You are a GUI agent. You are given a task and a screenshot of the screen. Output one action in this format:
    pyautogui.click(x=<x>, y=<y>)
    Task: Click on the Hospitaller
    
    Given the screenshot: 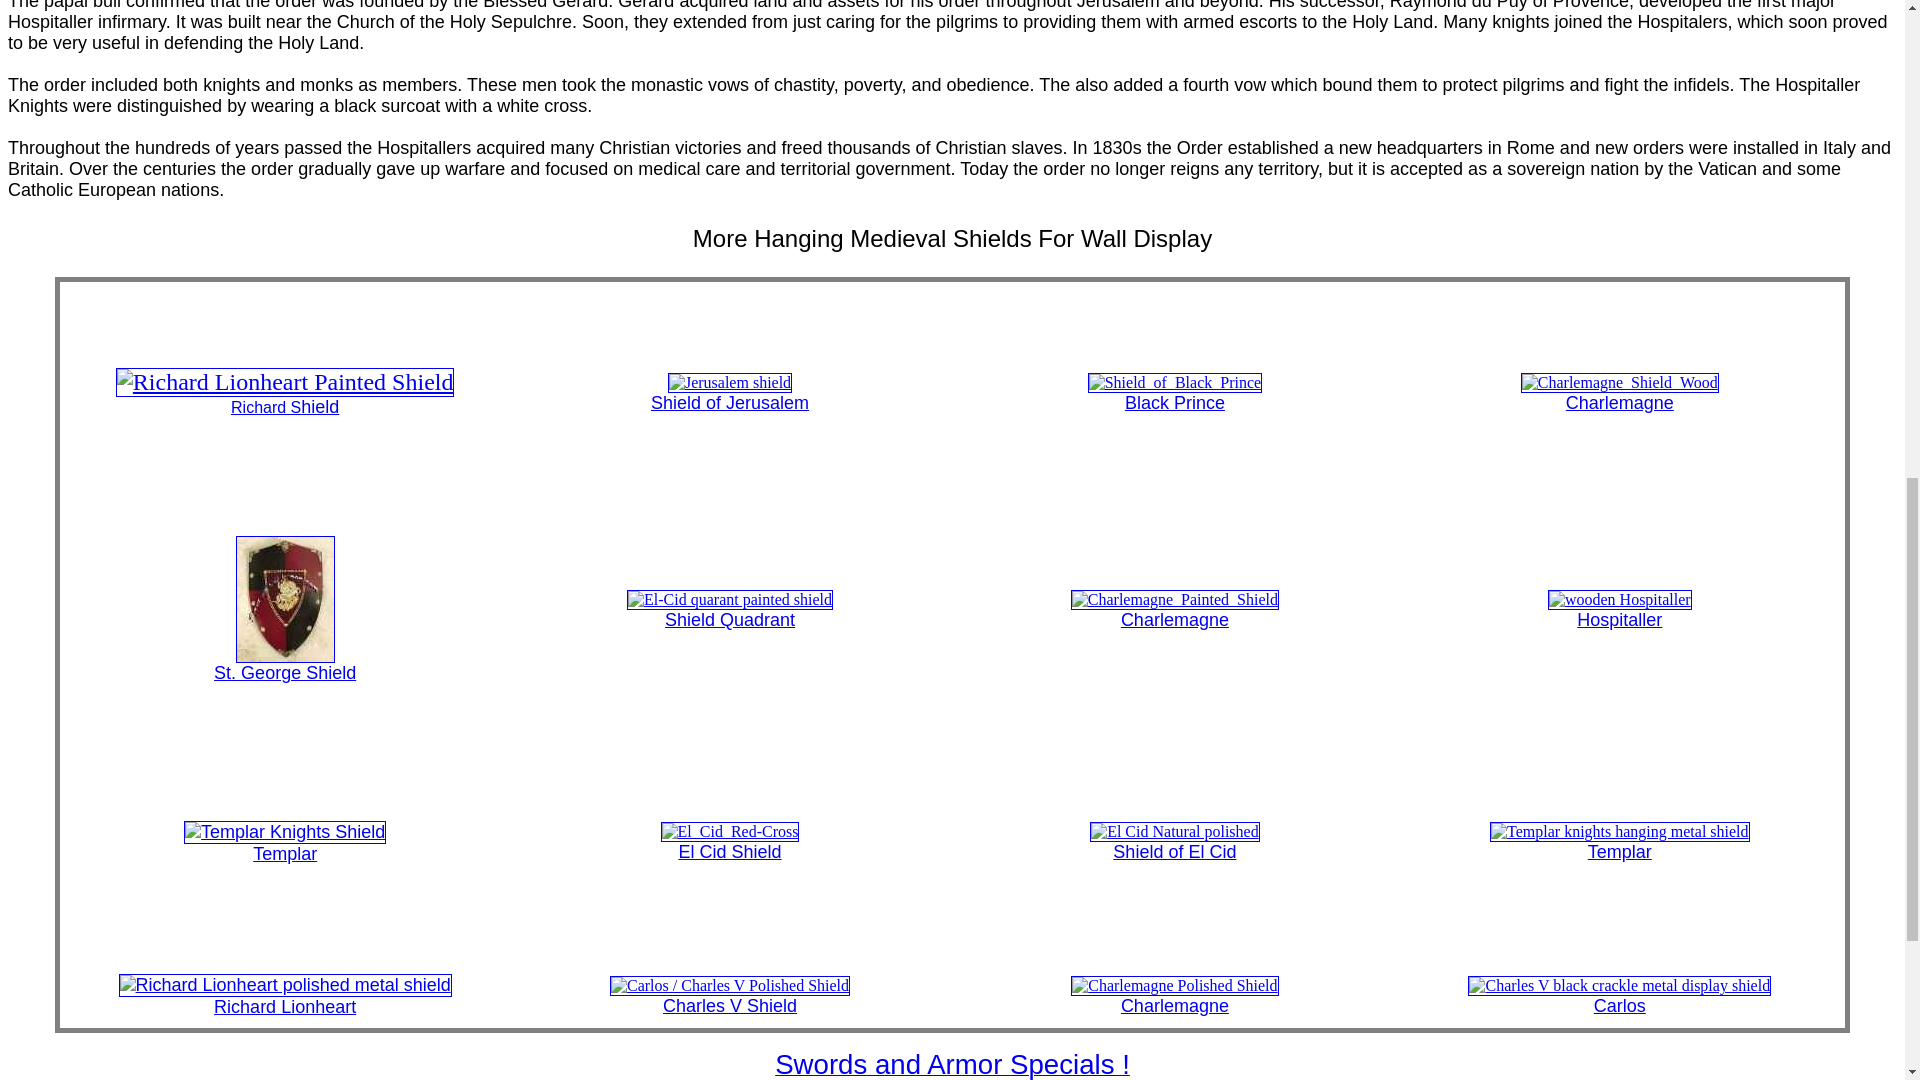 What is the action you would take?
    pyautogui.click(x=1619, y=609)
    